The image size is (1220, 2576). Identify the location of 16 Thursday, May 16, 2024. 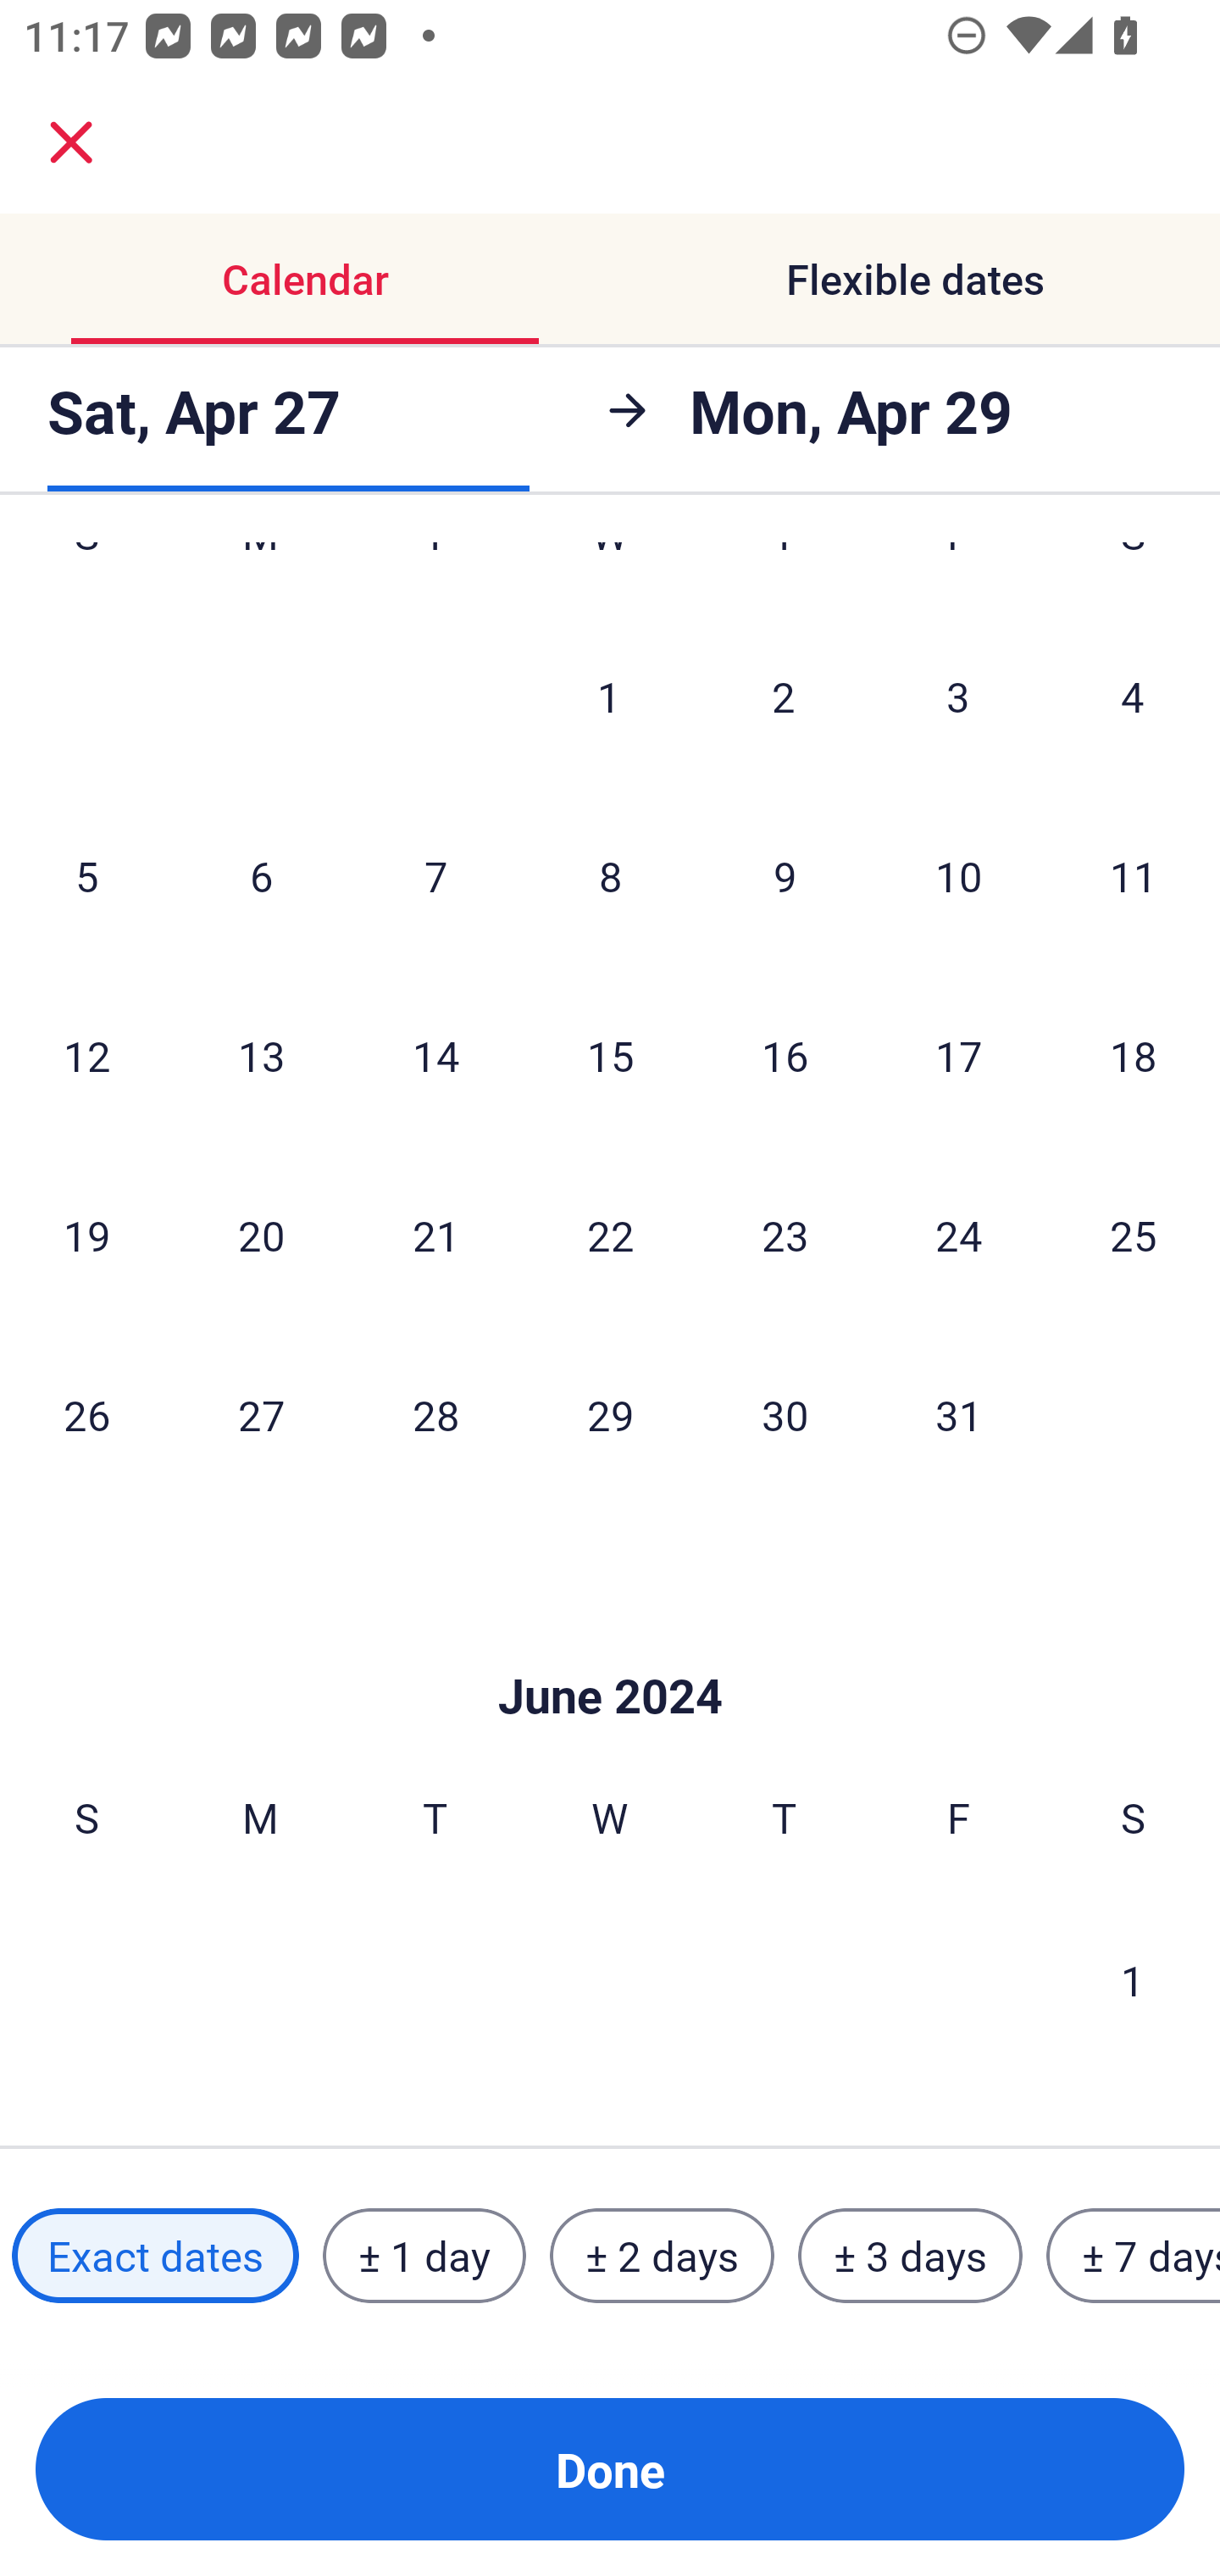
(785, 1054).